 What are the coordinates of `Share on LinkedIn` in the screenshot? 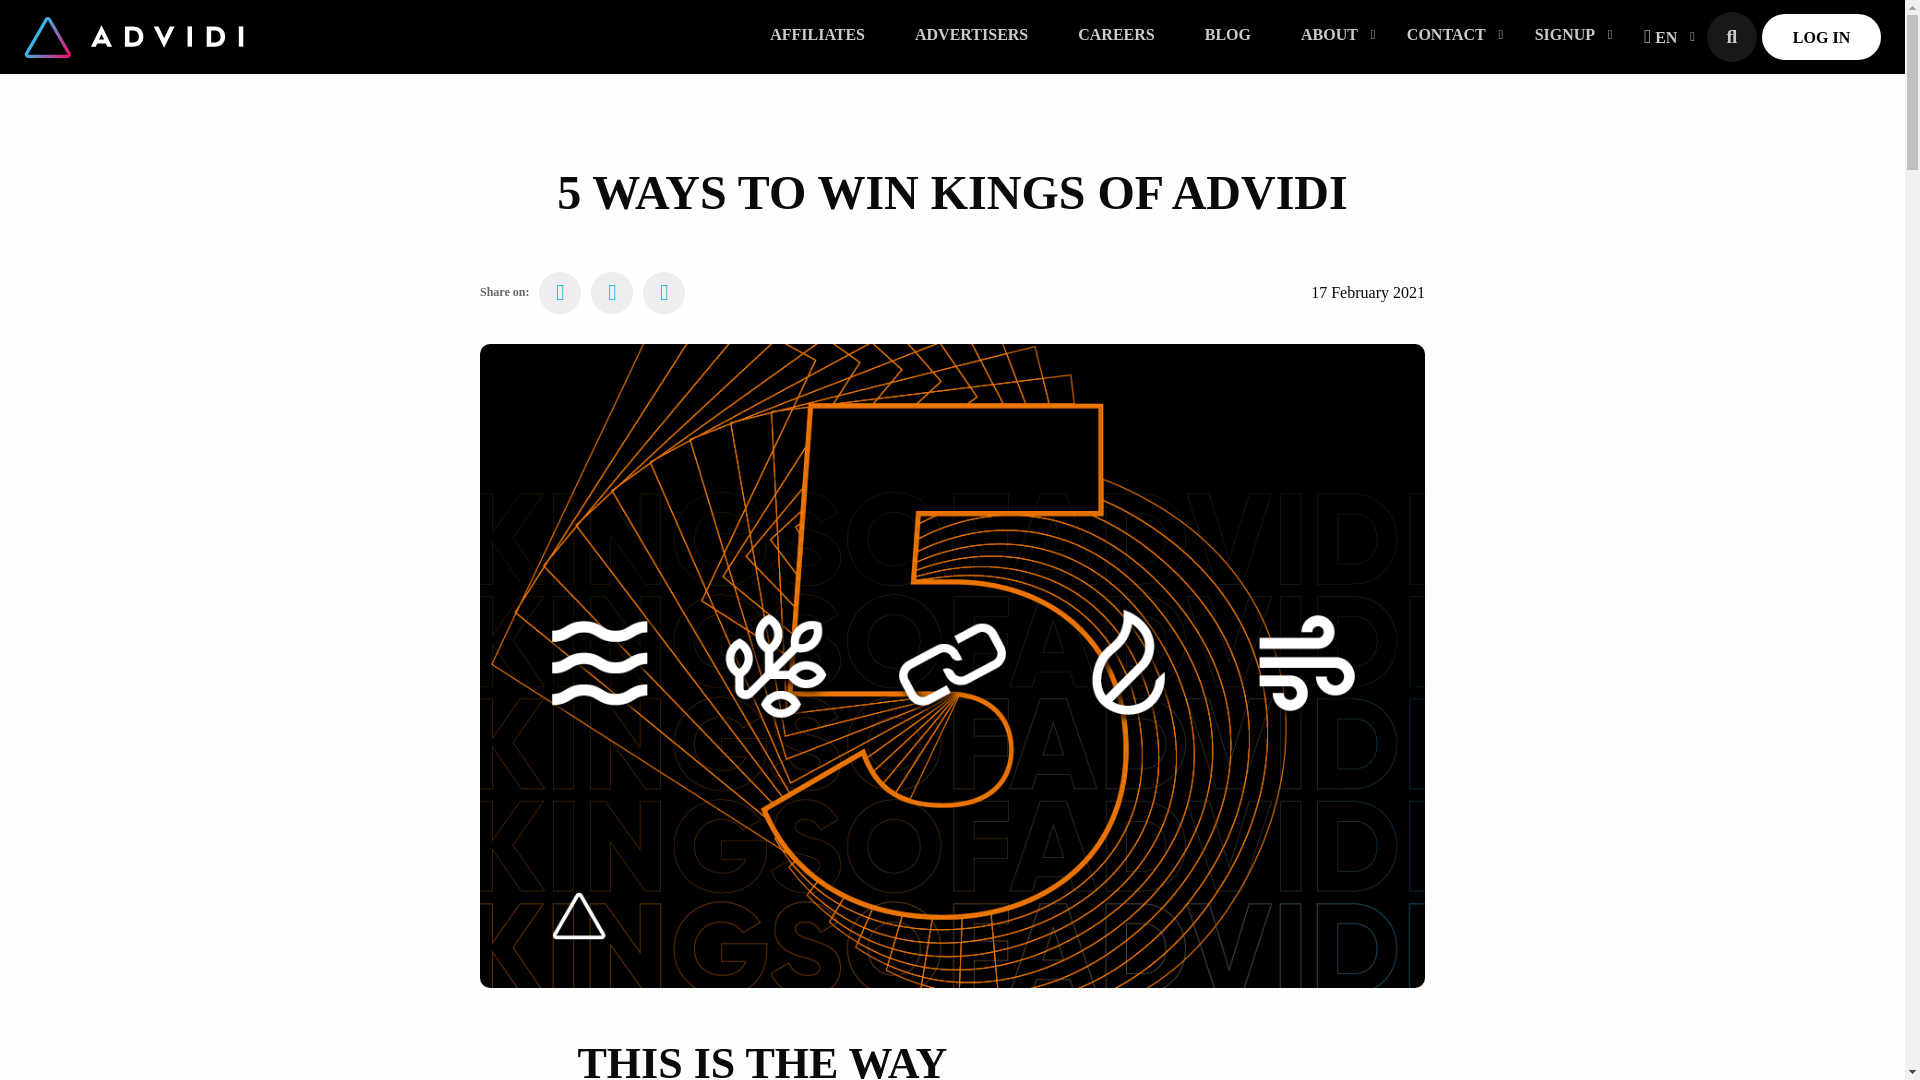 It's located at (664, 293).